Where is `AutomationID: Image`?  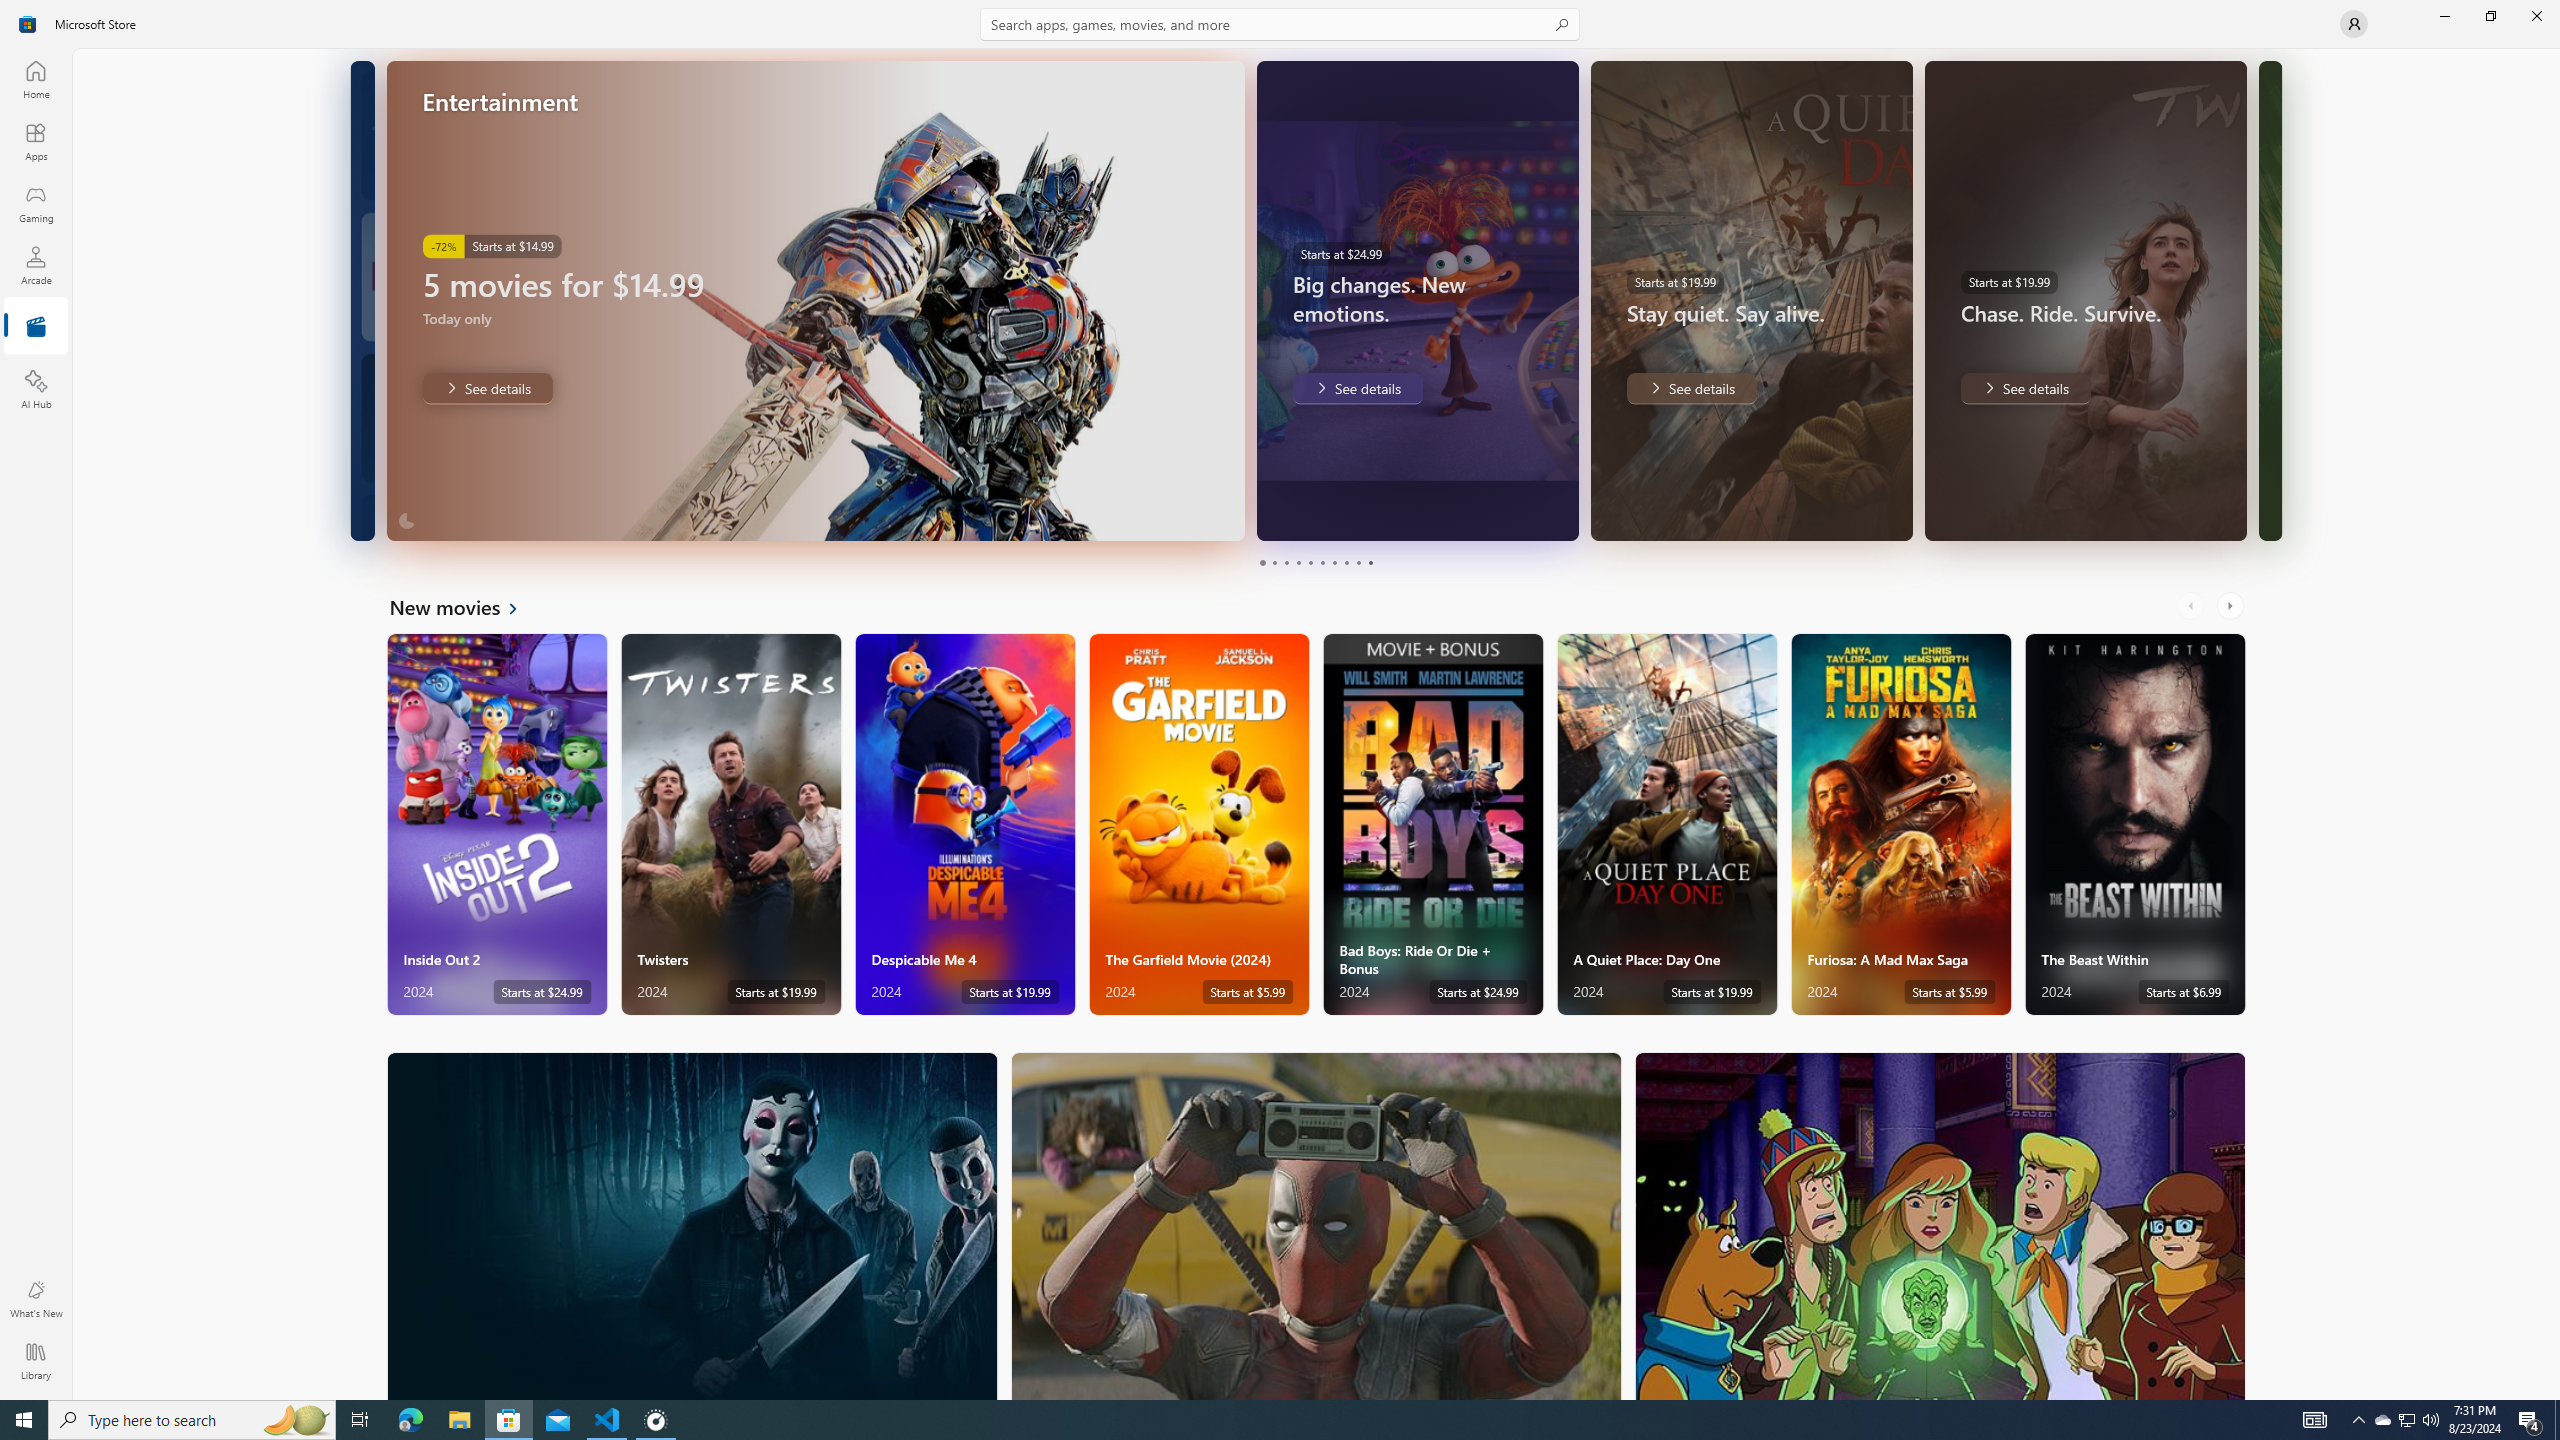 AutomationID: Image is located at coordinates (2268, 300).